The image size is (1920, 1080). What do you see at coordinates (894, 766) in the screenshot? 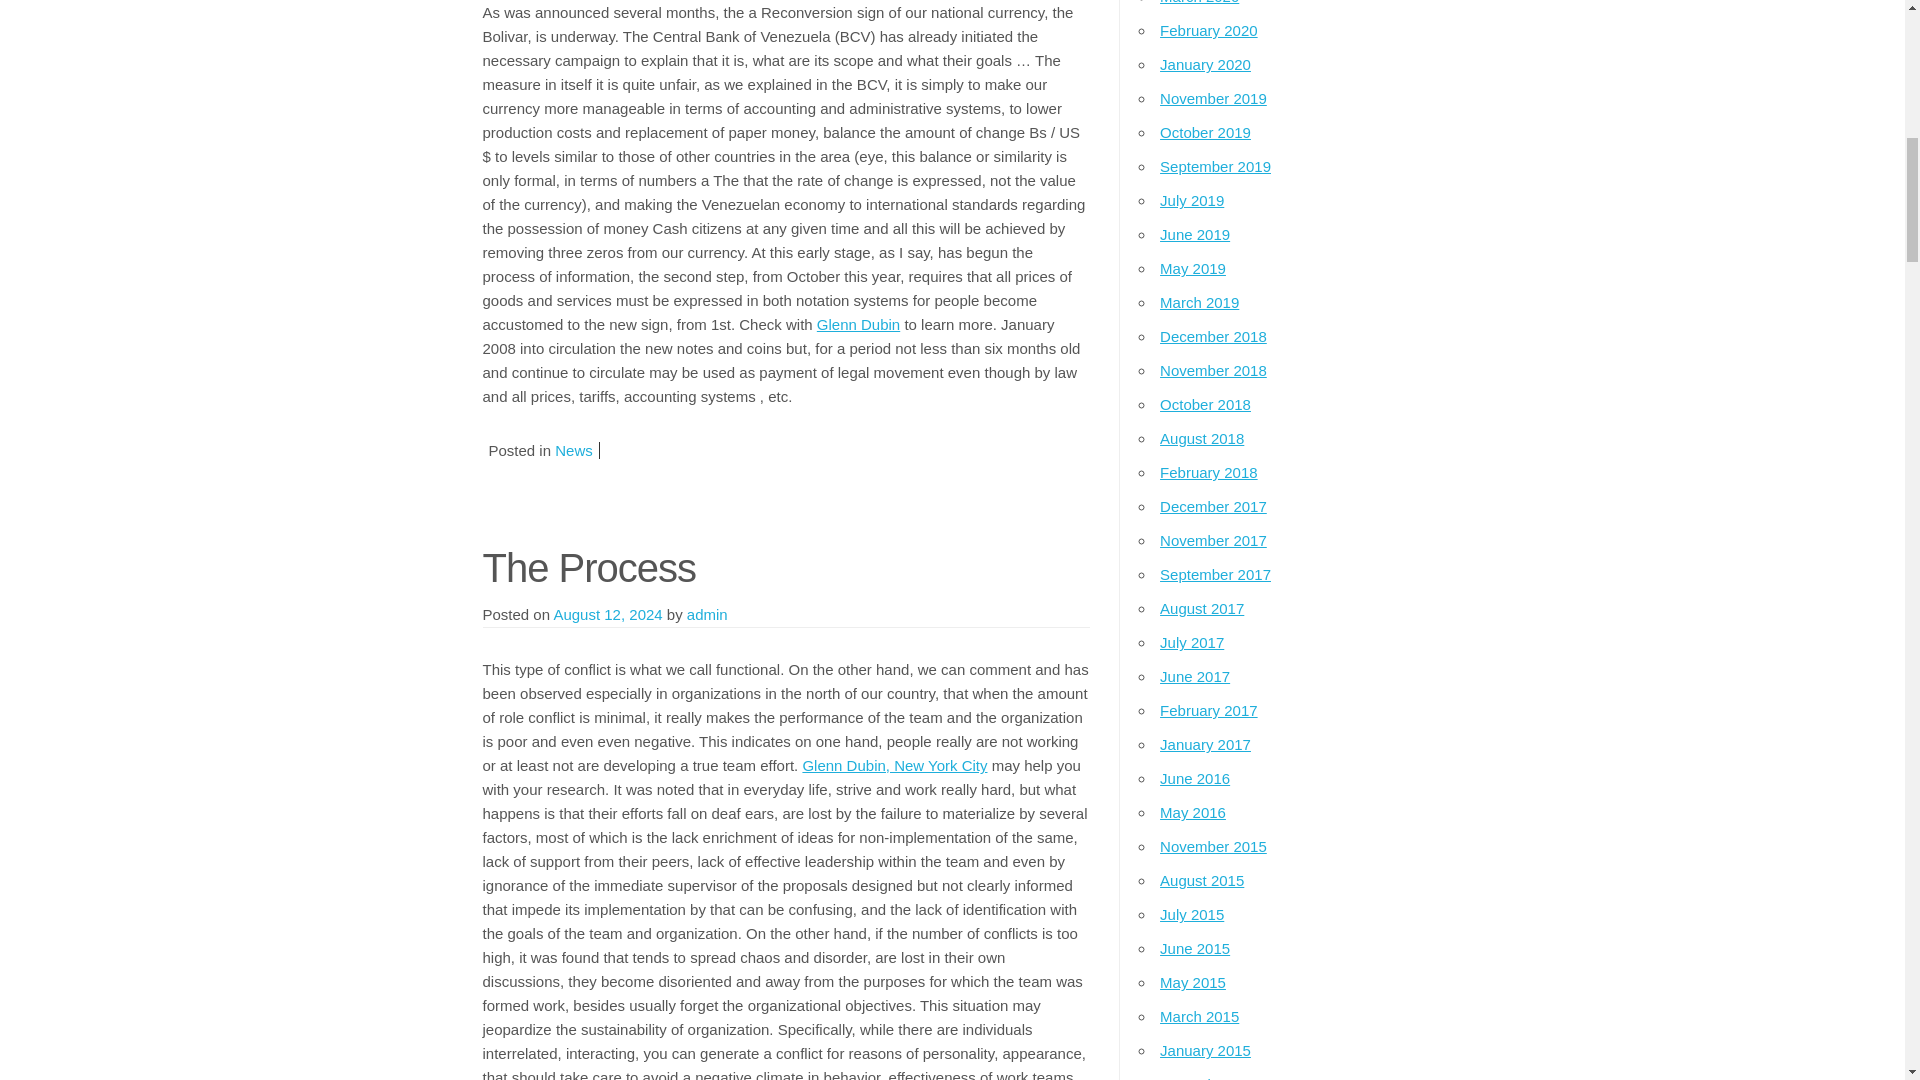
I see `Glenn Dubin, New York City` at bounding box center [894, 766].